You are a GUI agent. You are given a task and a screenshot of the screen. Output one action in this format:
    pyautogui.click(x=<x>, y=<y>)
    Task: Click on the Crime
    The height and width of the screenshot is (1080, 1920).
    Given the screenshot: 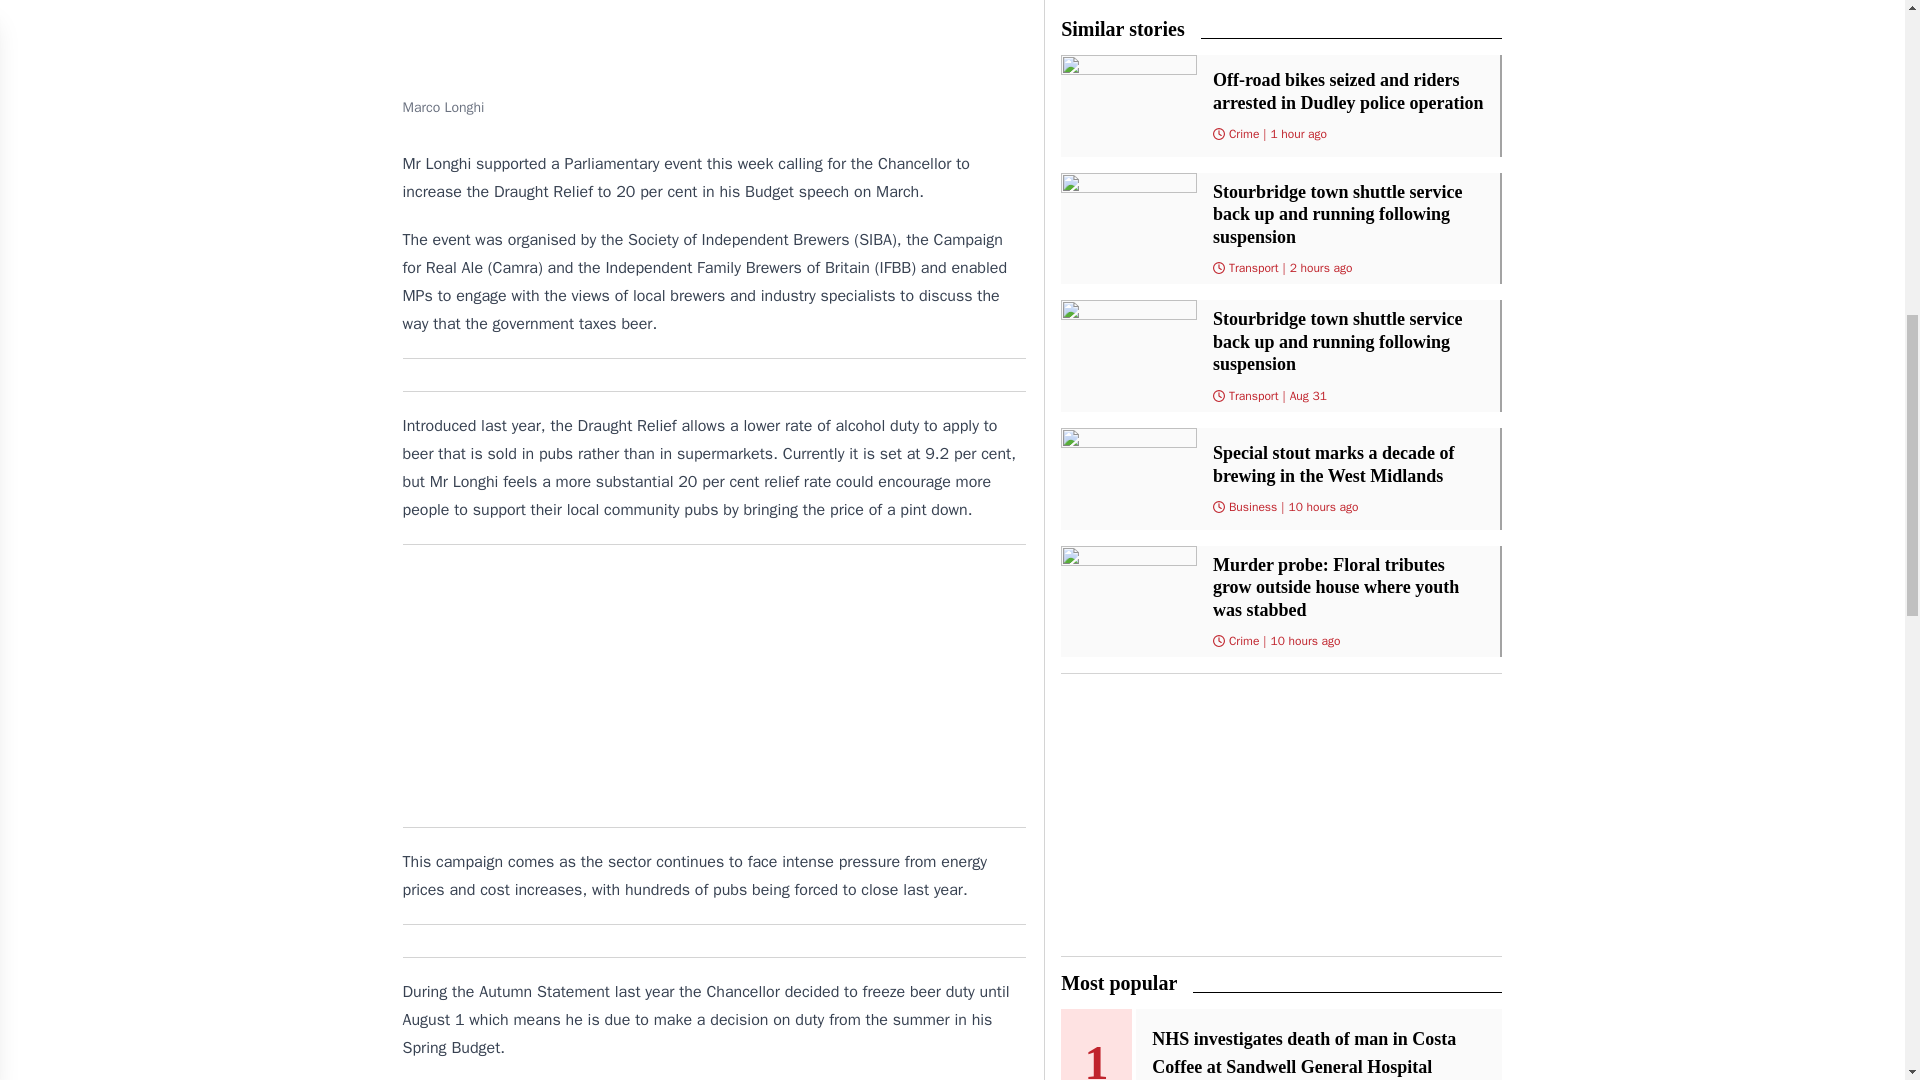 What is the action you would take?
    pyautogui.click(x=1244, y=640)
    